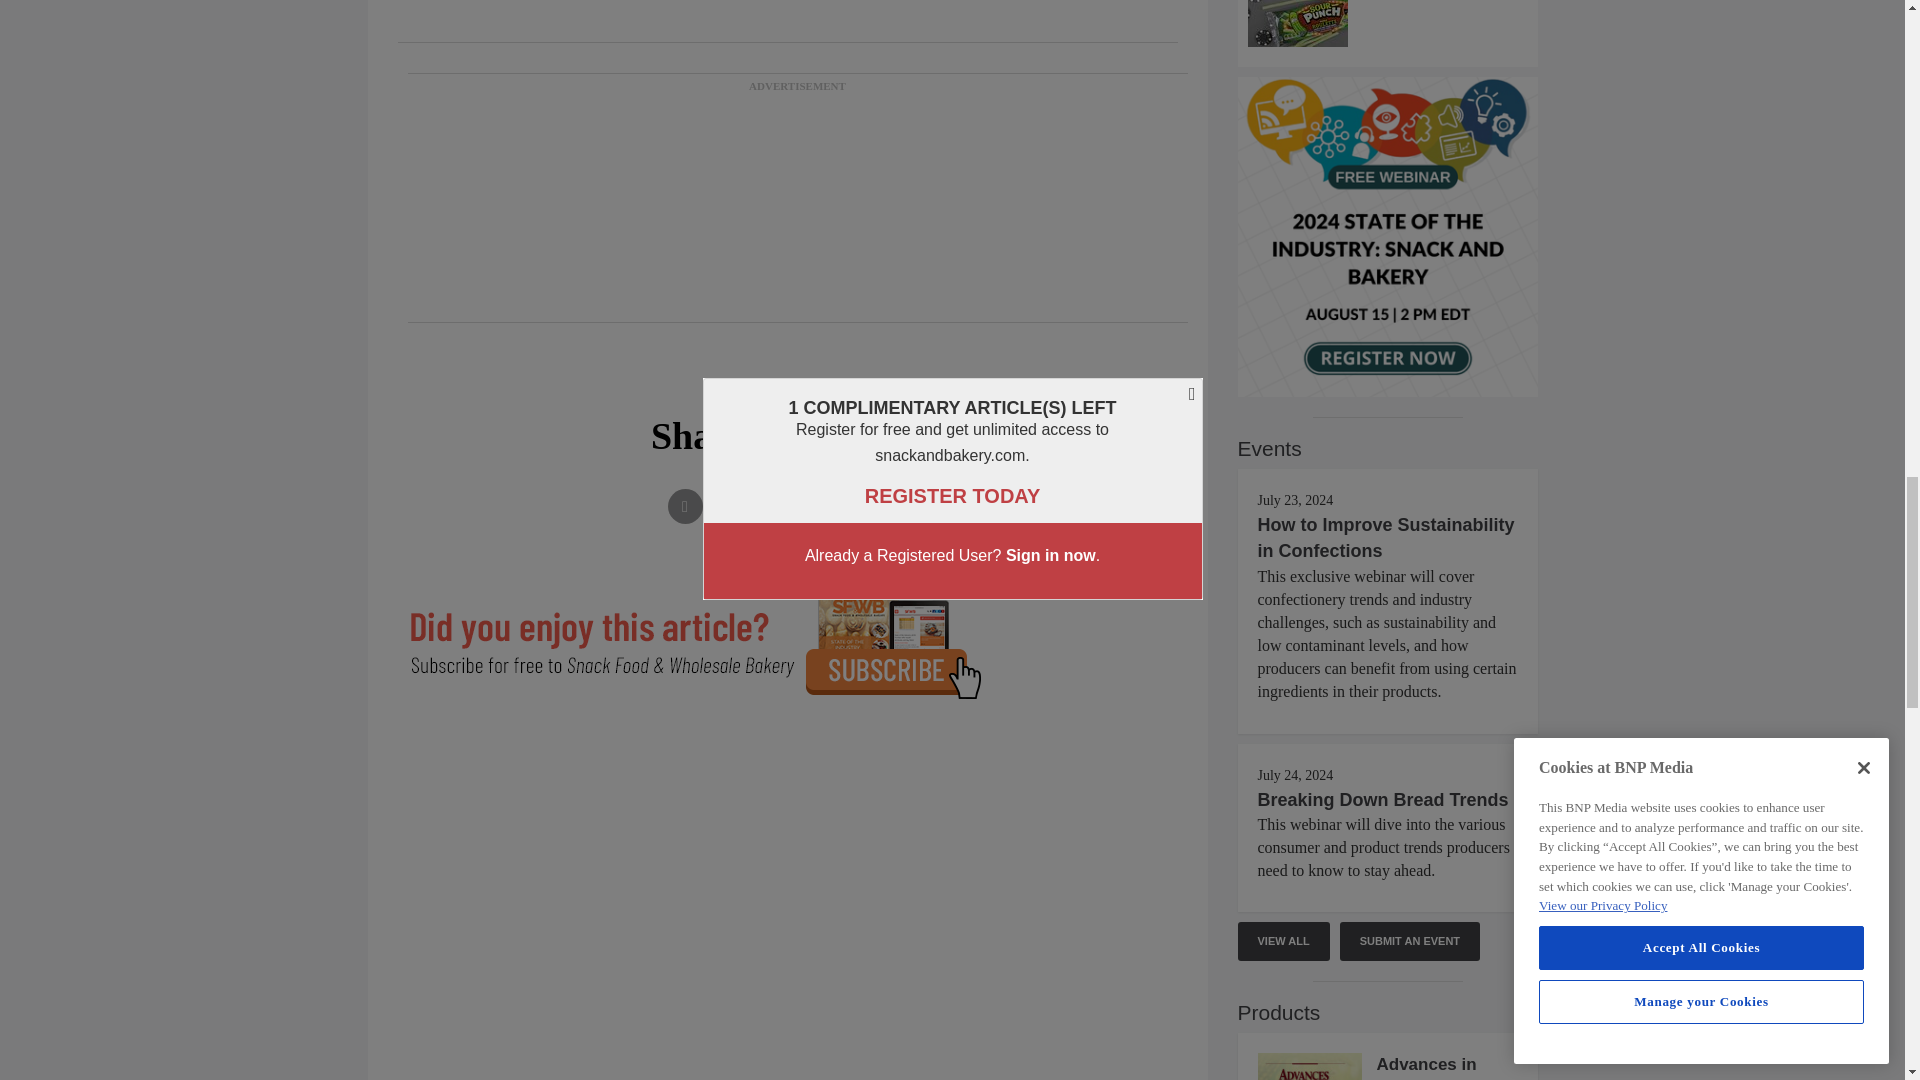 Image resolution: width=1920 pixels, height=1080 pixels. I want to click on Breaking Down Bread Trends, so click(1383, 800).